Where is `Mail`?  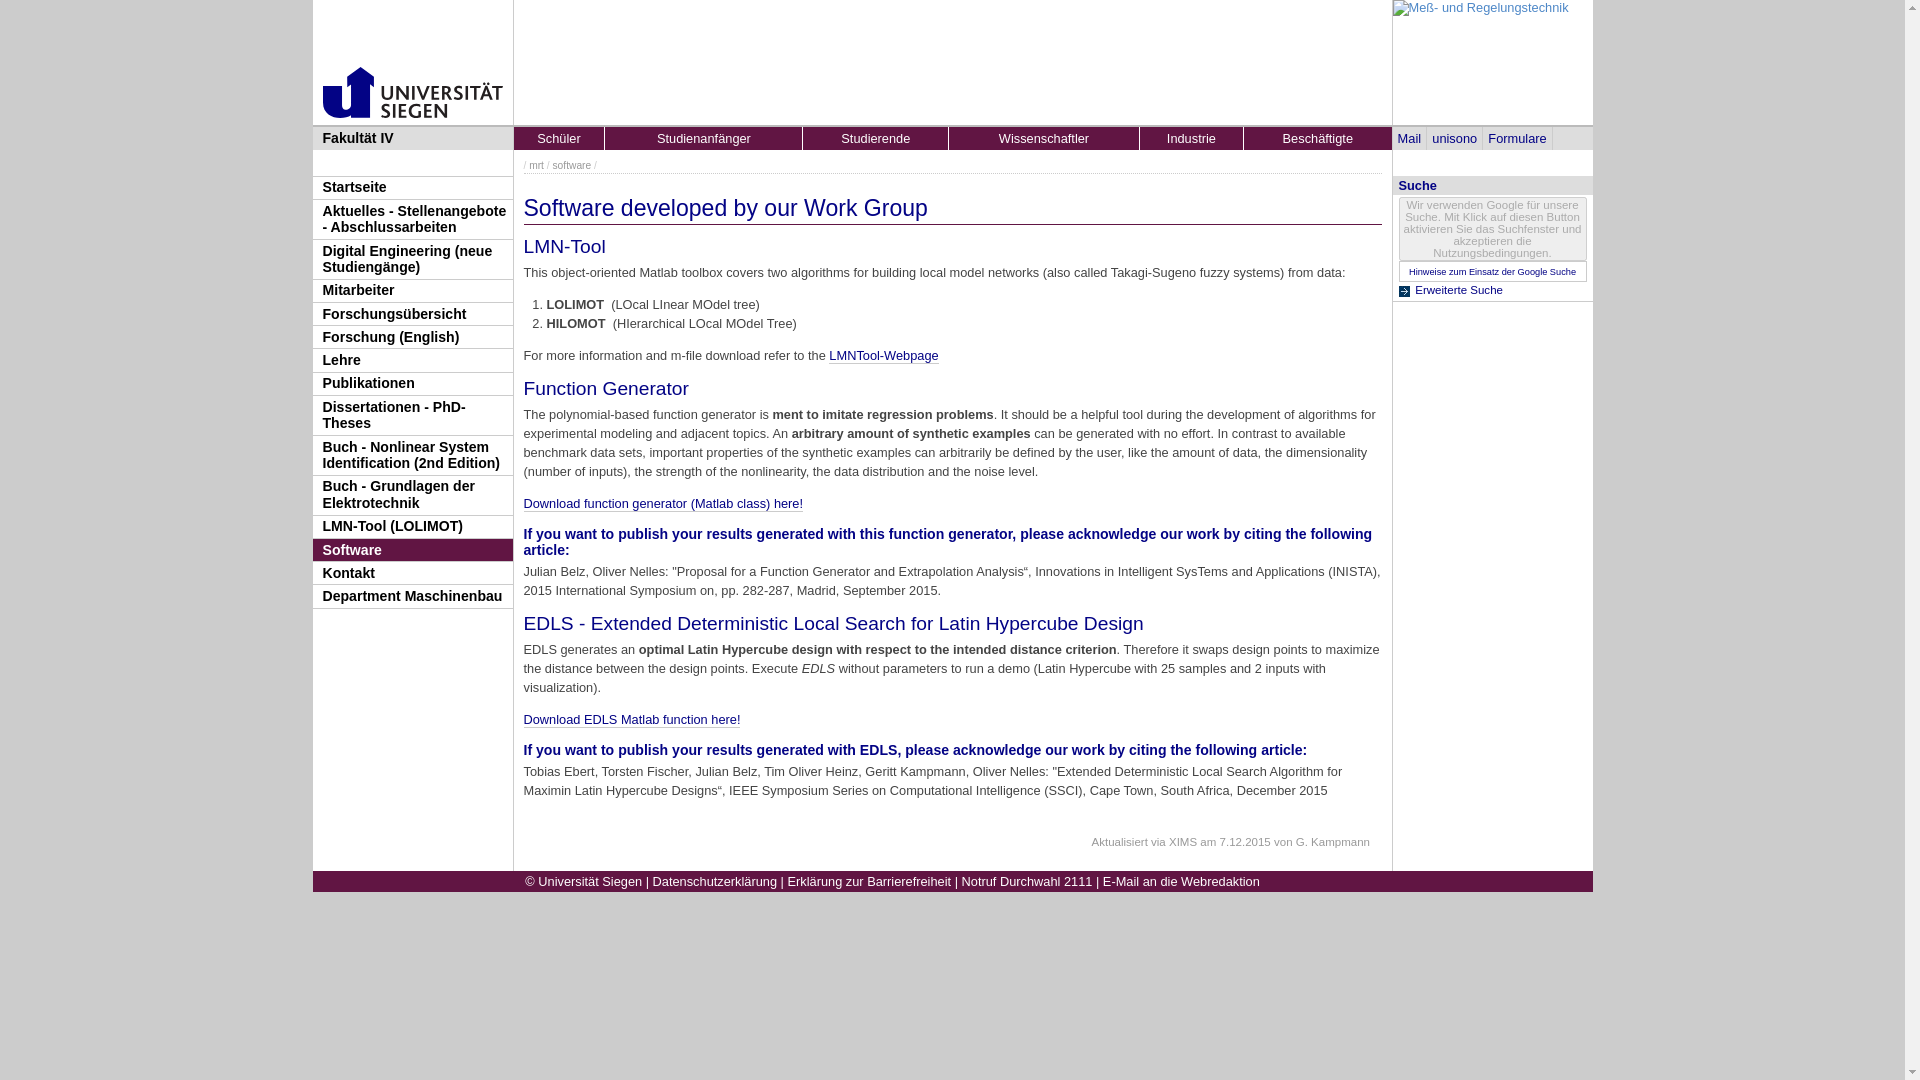
Mail is located at coordinates (1409, 138).